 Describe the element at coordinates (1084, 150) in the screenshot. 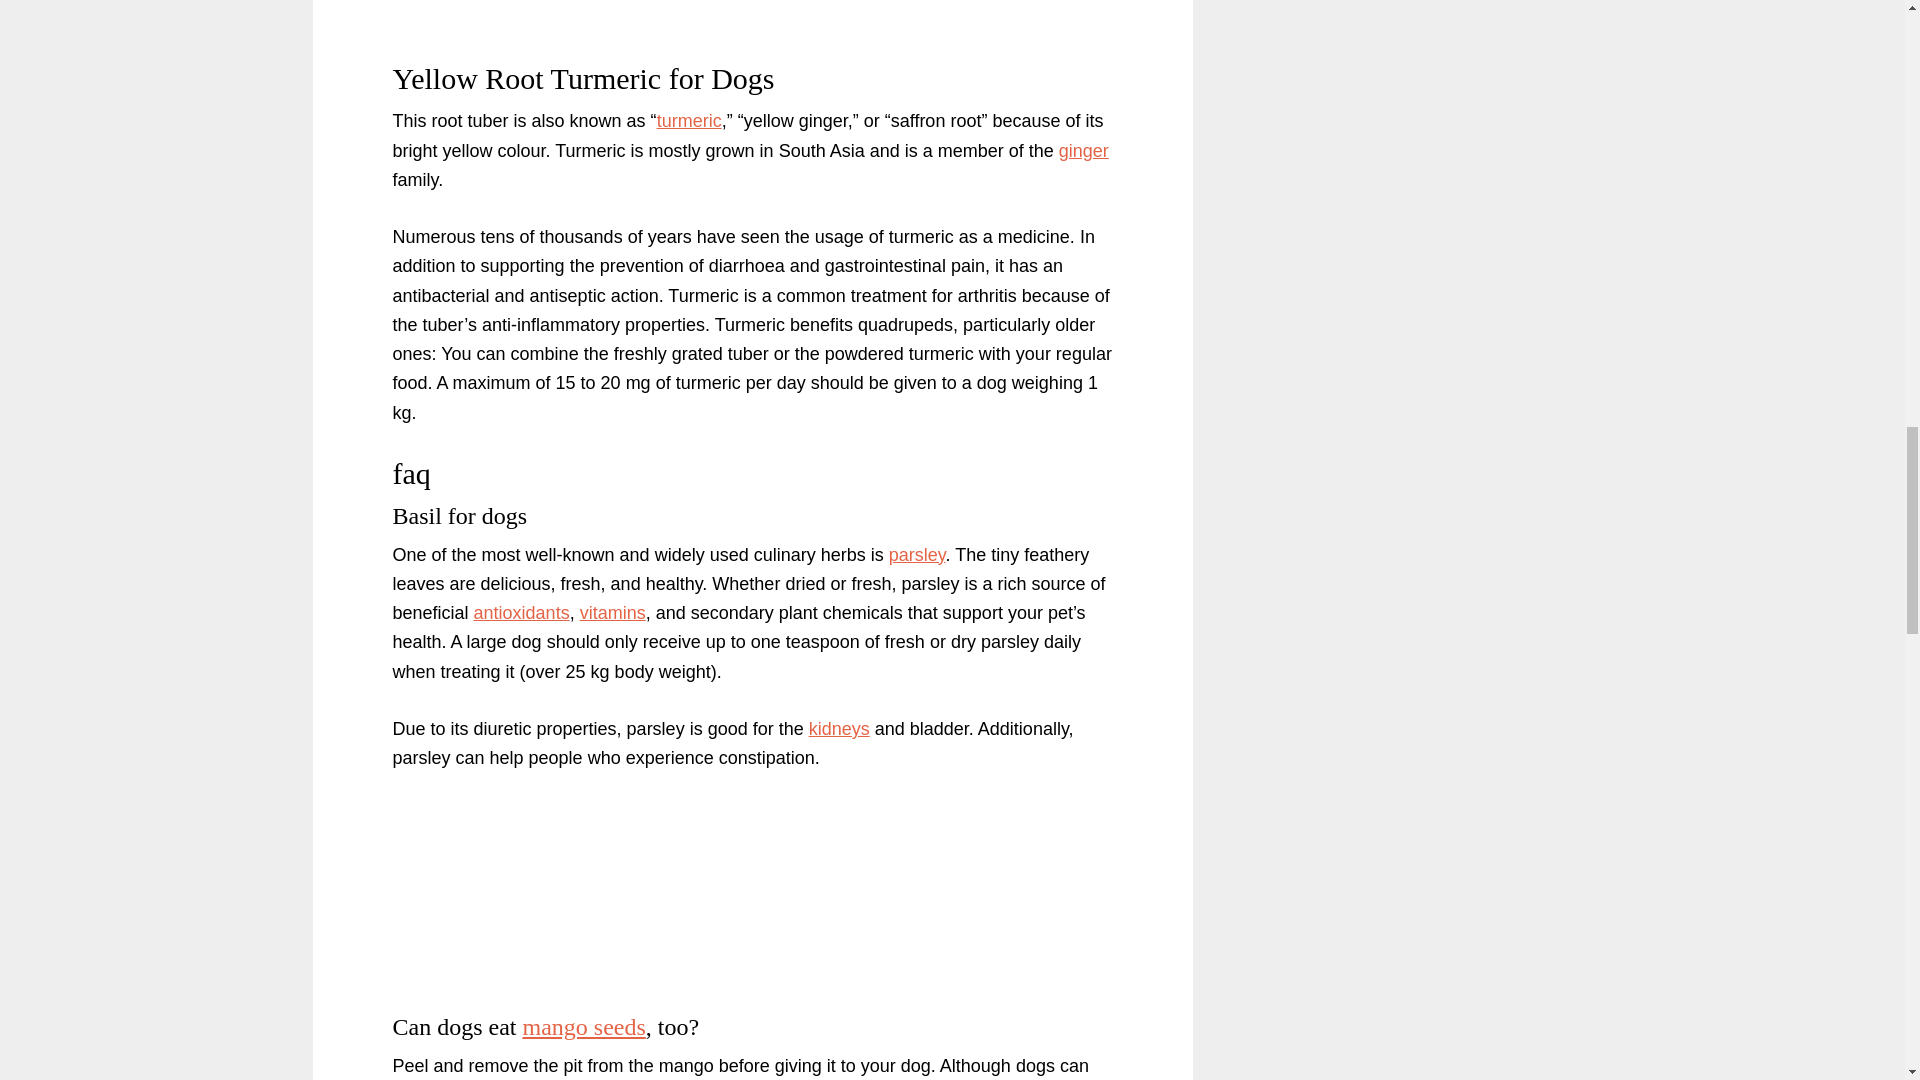

I see `ginger` at that location.